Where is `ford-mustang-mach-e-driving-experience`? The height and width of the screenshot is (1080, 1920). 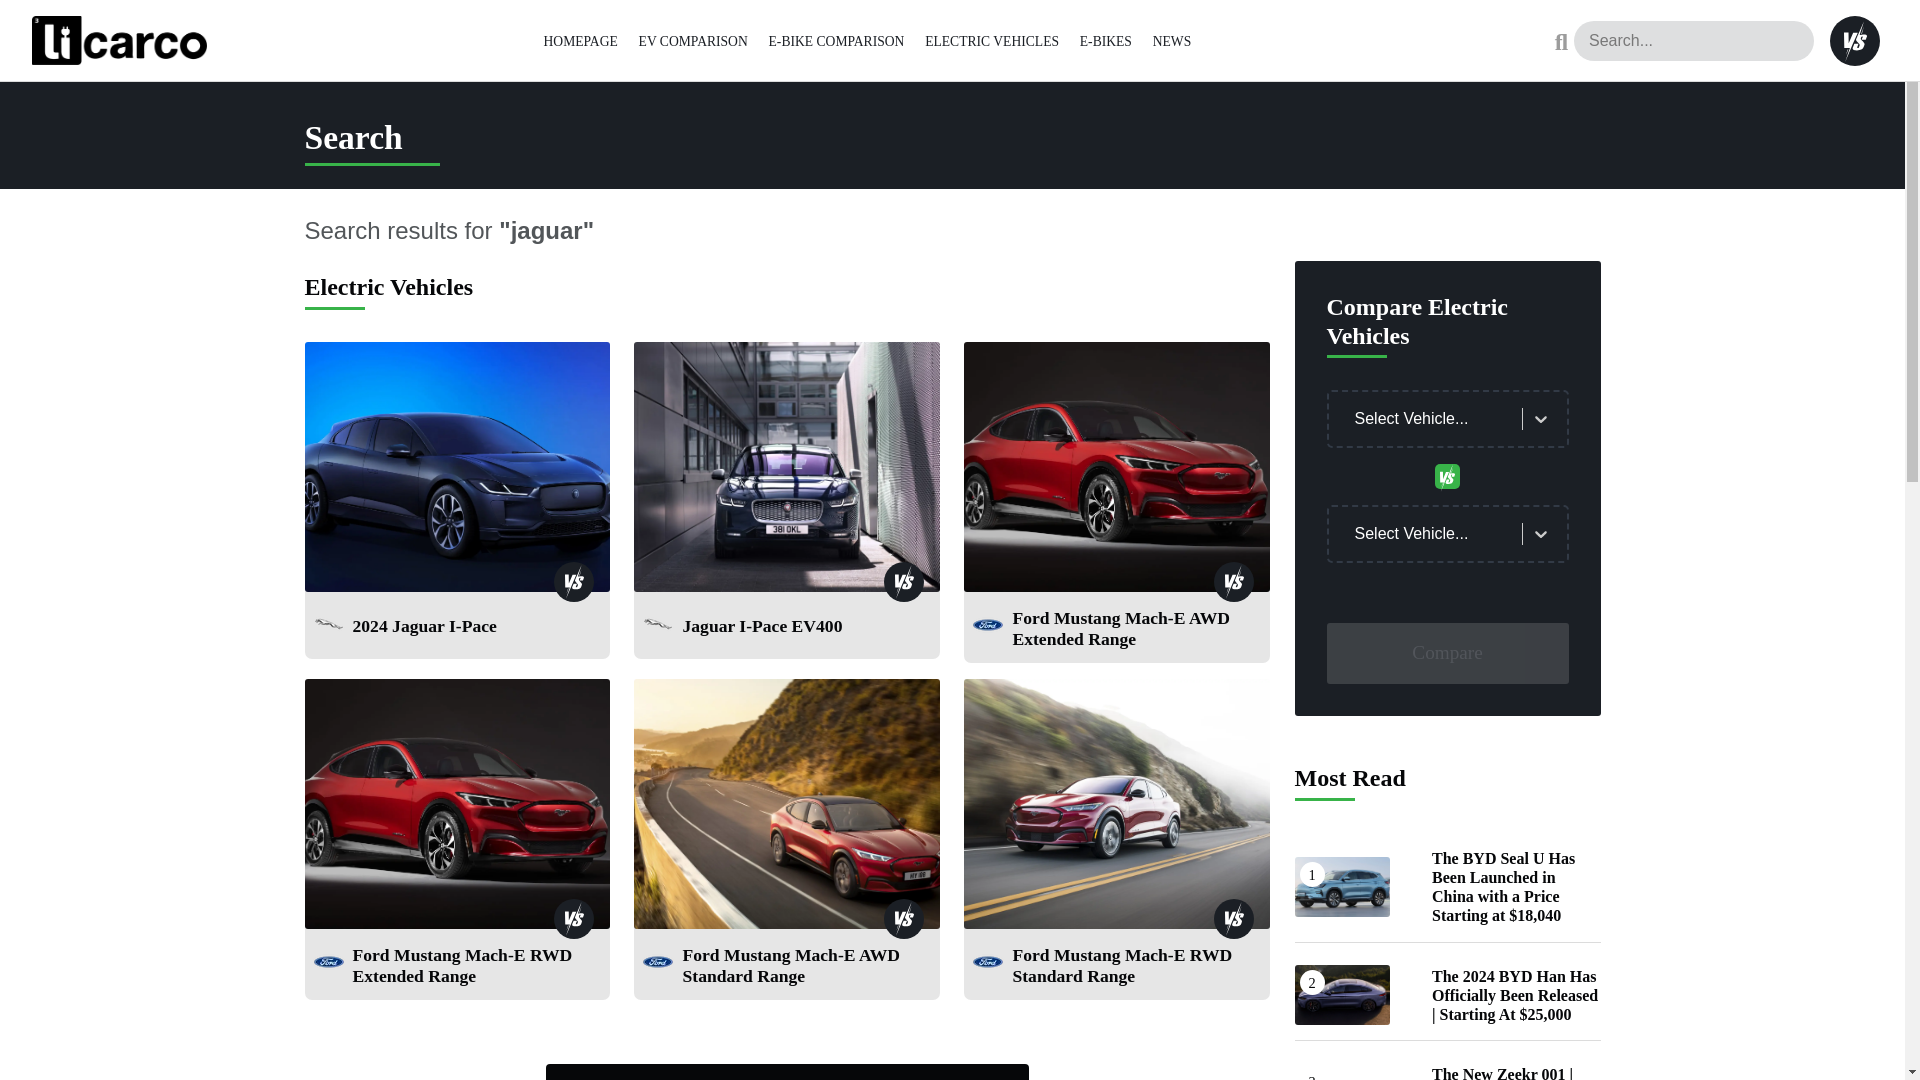
ford-mustang-mach-e-driving-experience is located at coordinates (1116, 804).